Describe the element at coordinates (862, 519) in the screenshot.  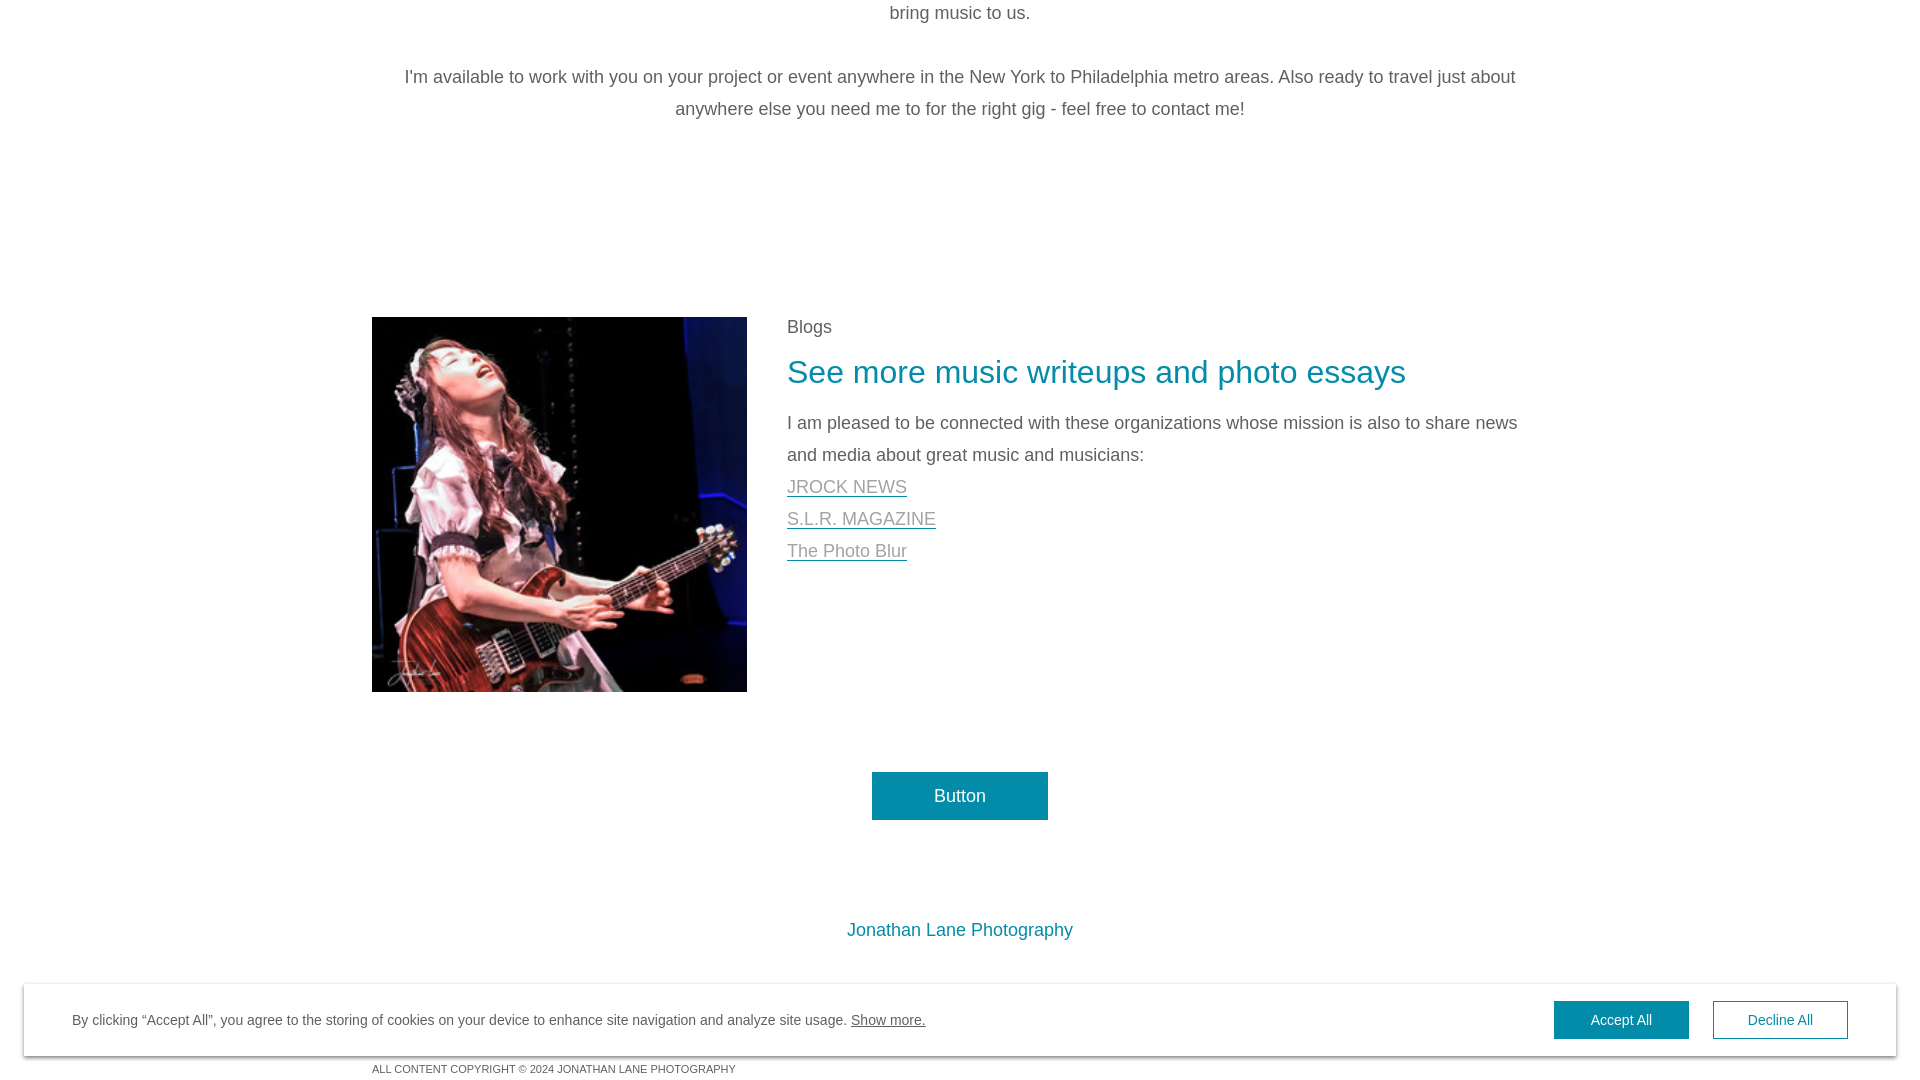
I see `S.L.R. MAGAZINE` at that location.